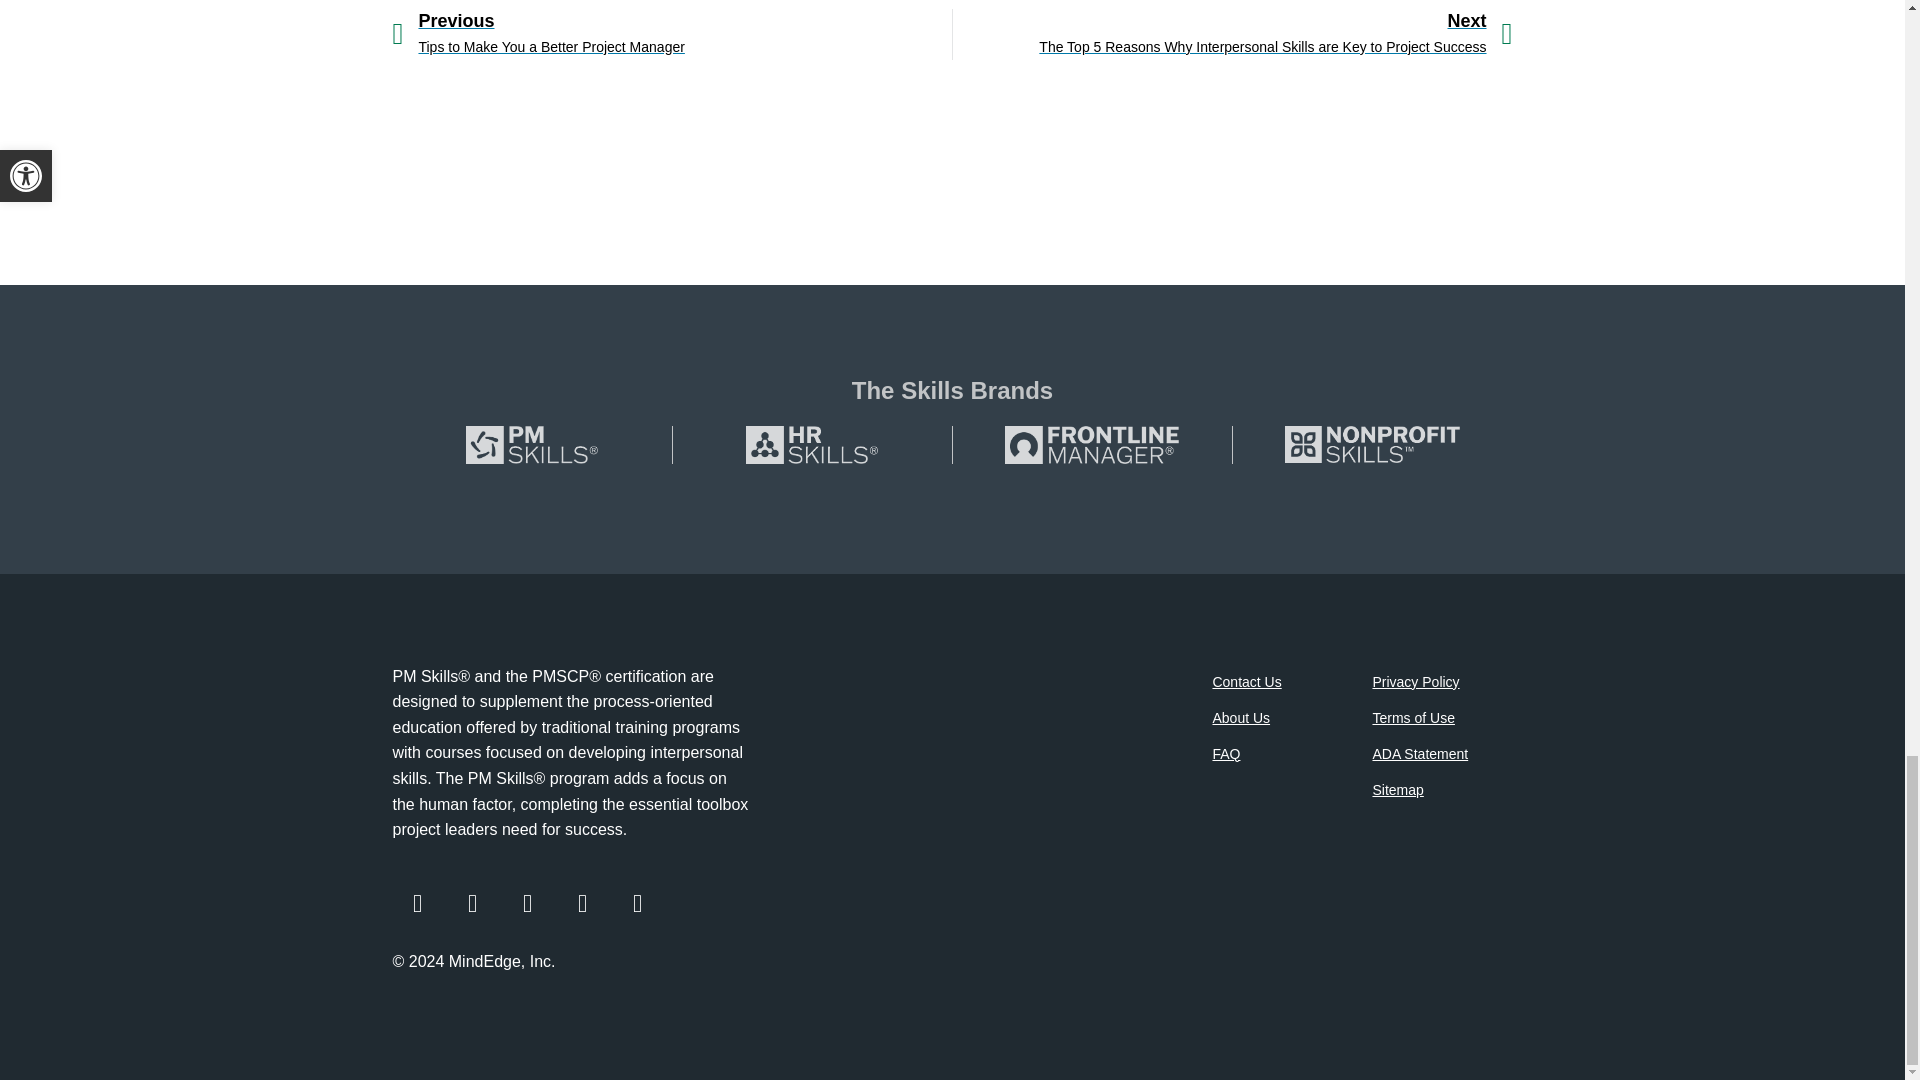 The image size is (1920, 1080). Describe the element at coordinates (637, 904) in the screenshot. I see `Youtube` at that location.